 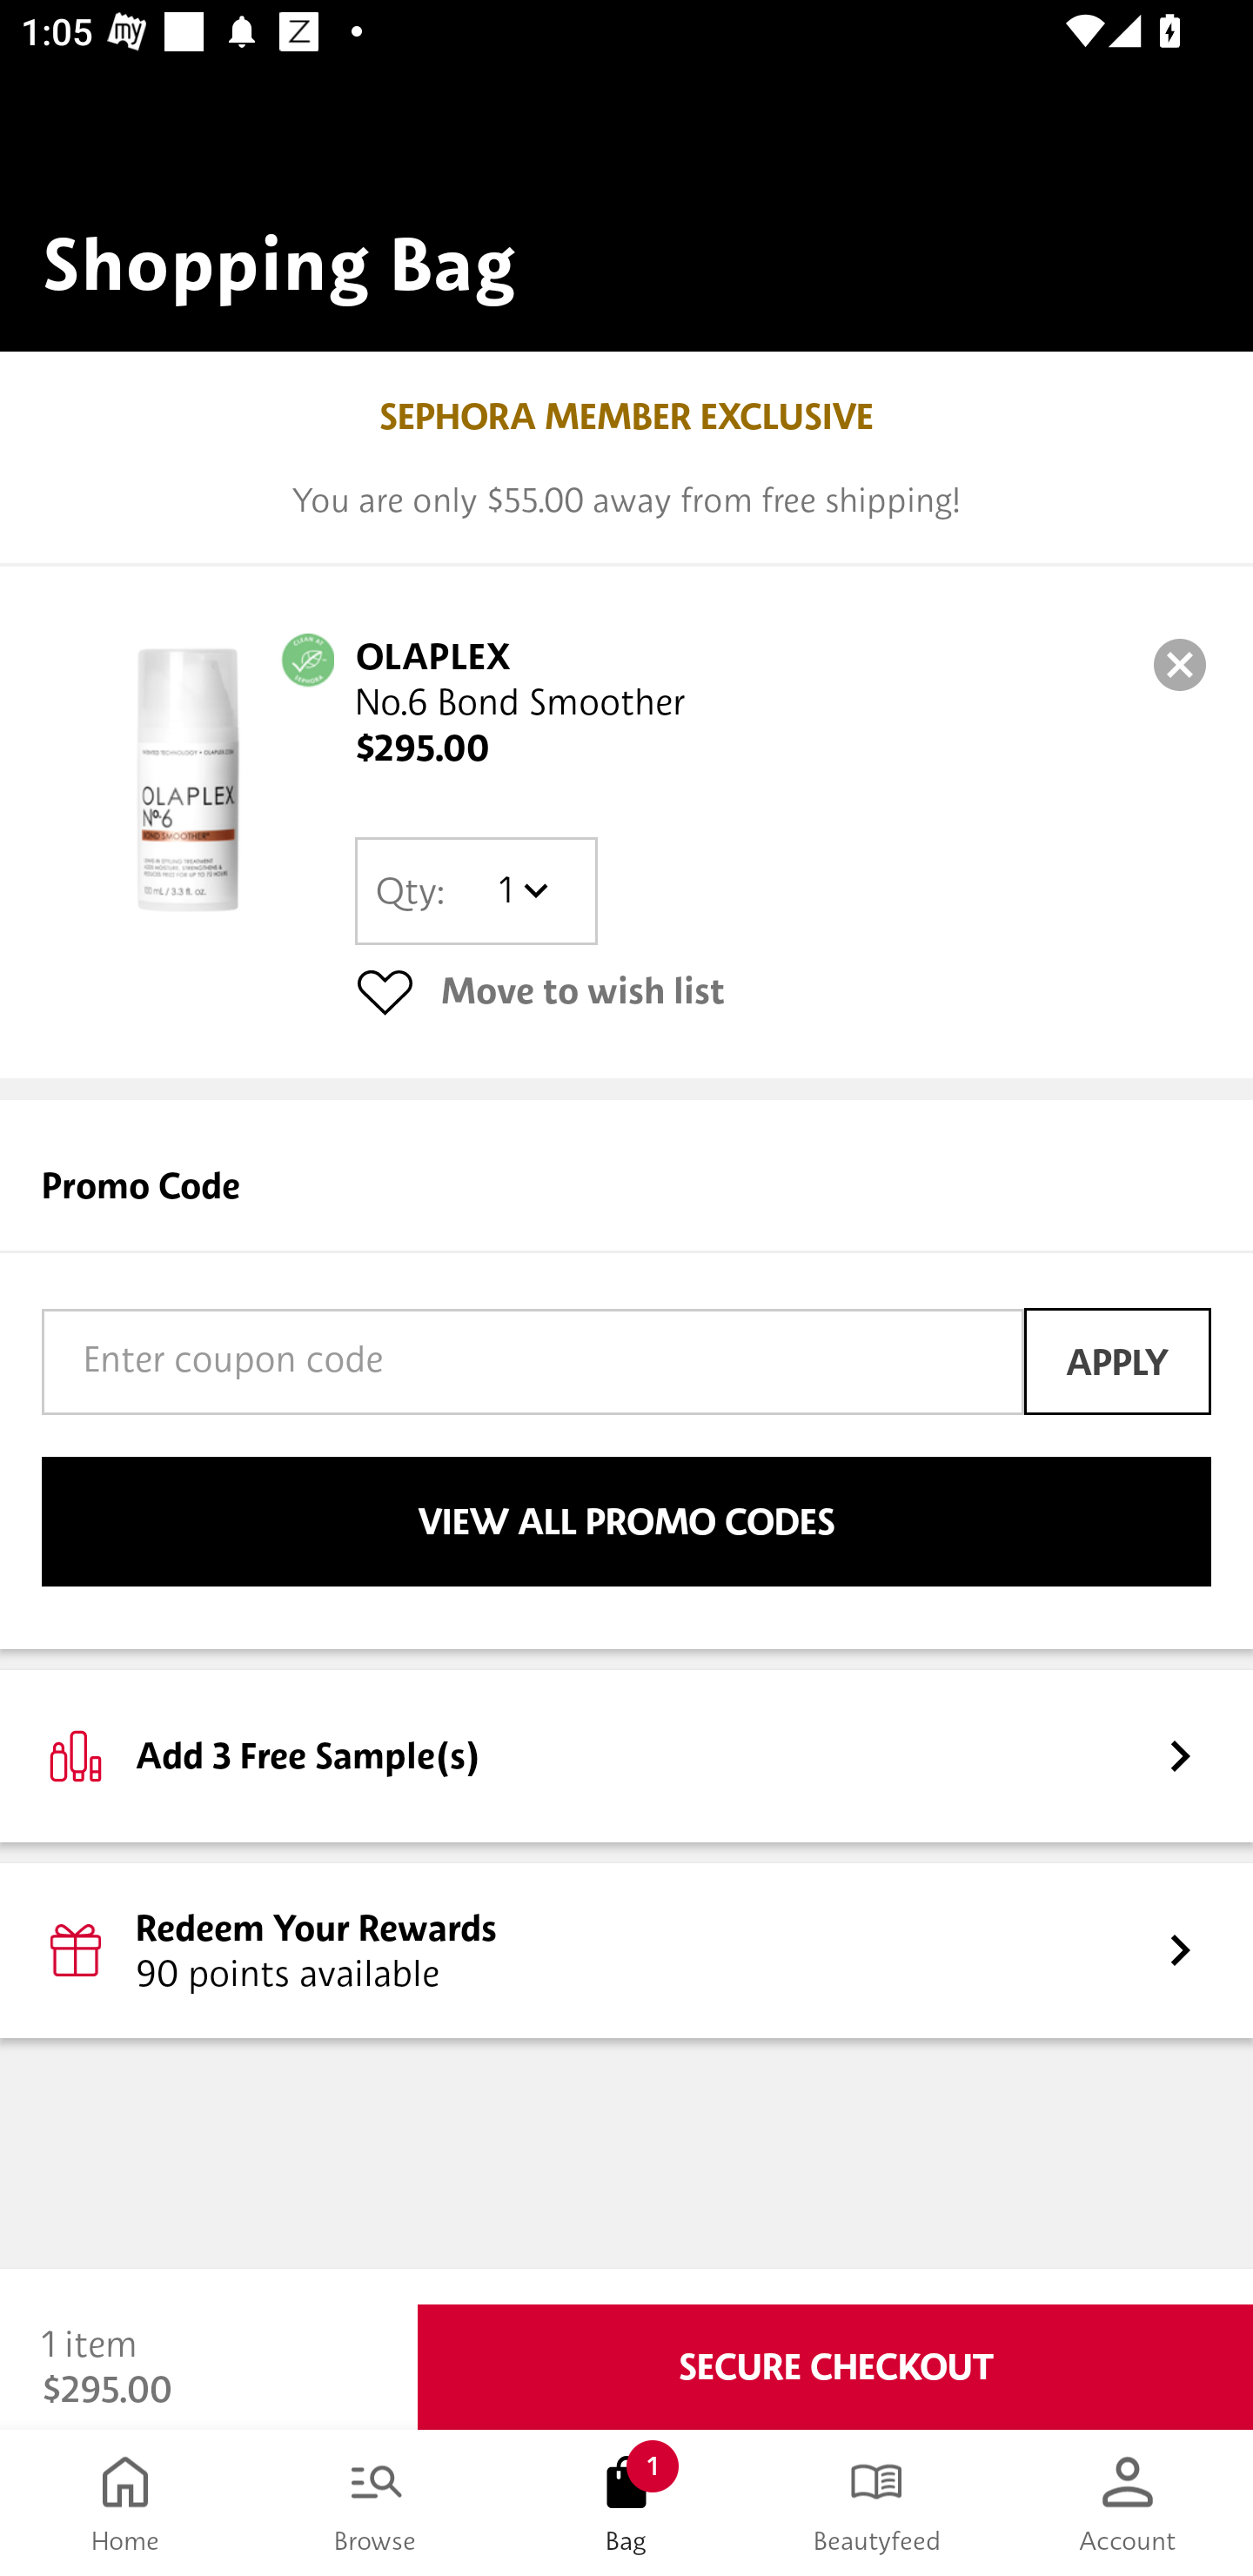 I want to click on Beautyfeed, so click(x=877, y=2503).